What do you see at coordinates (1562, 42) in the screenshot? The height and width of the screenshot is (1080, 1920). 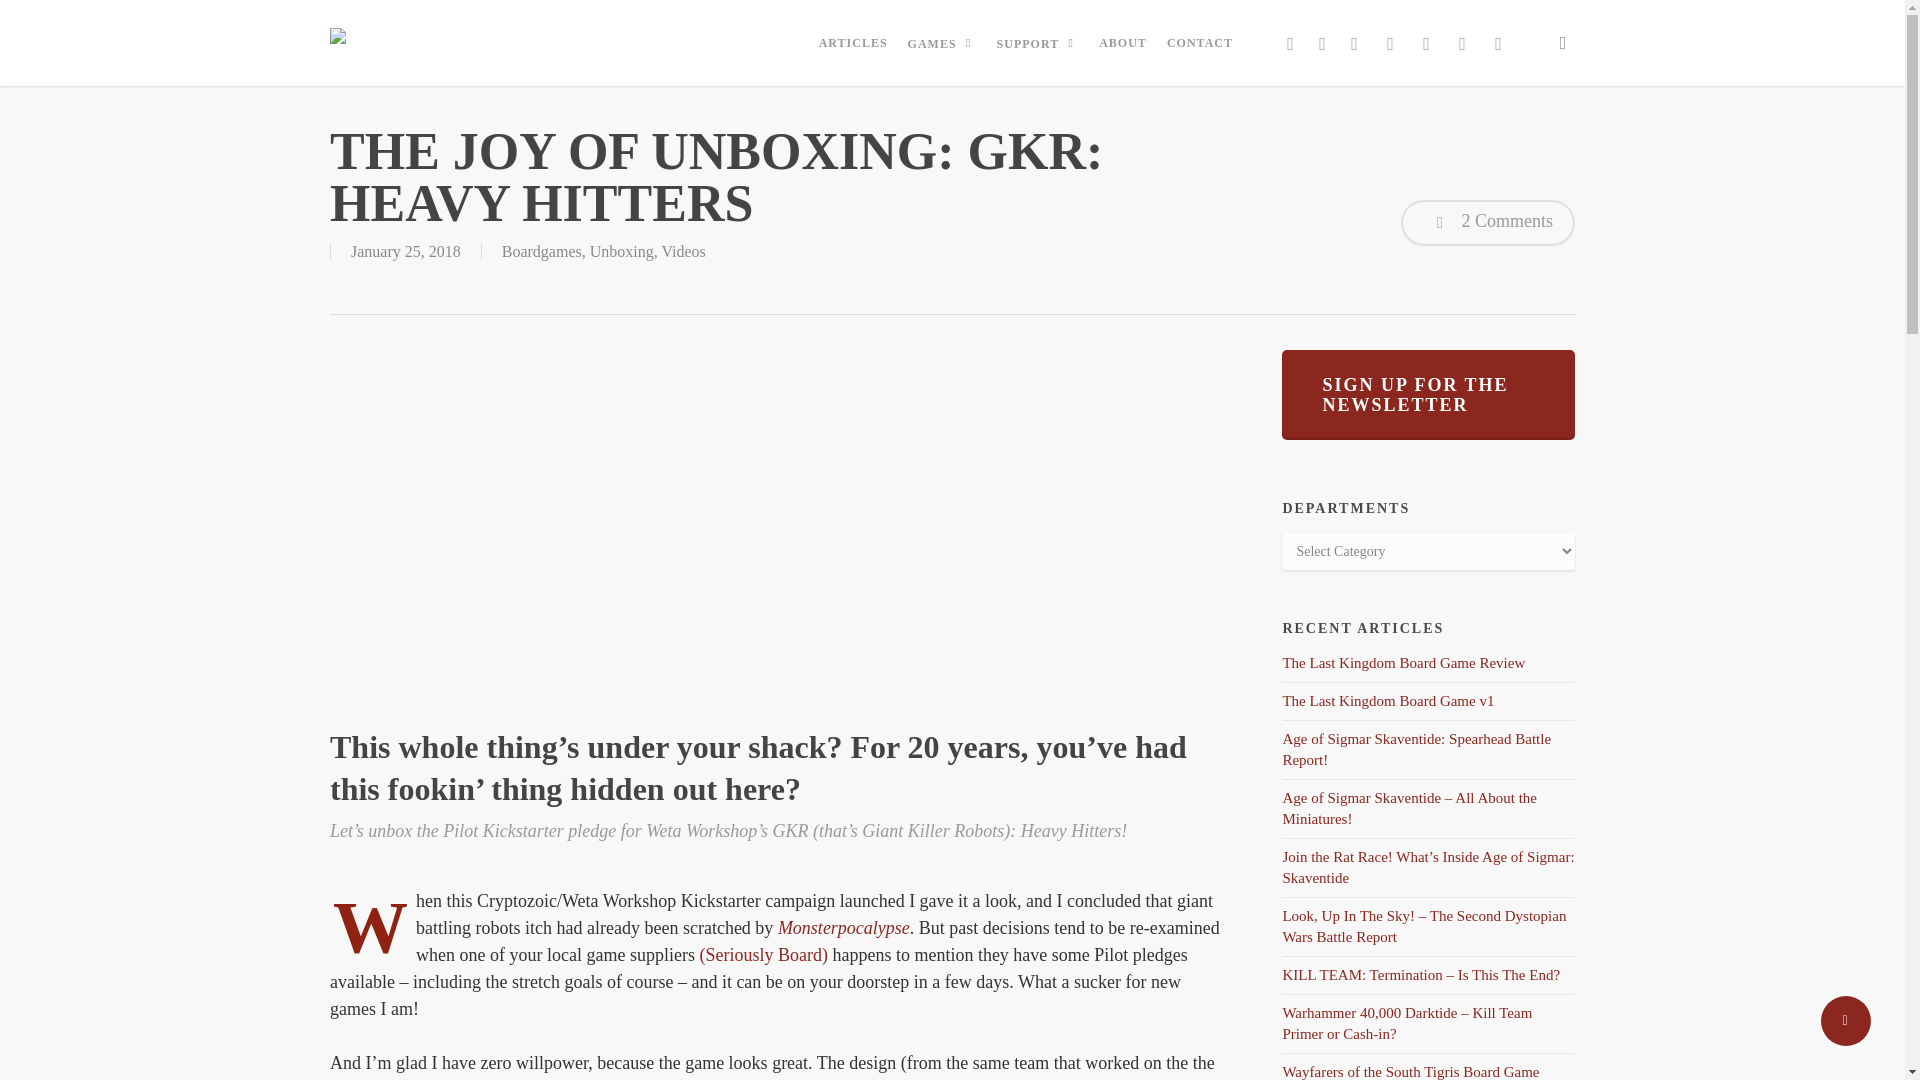 I see `search` at bounding box center [1562, 42].